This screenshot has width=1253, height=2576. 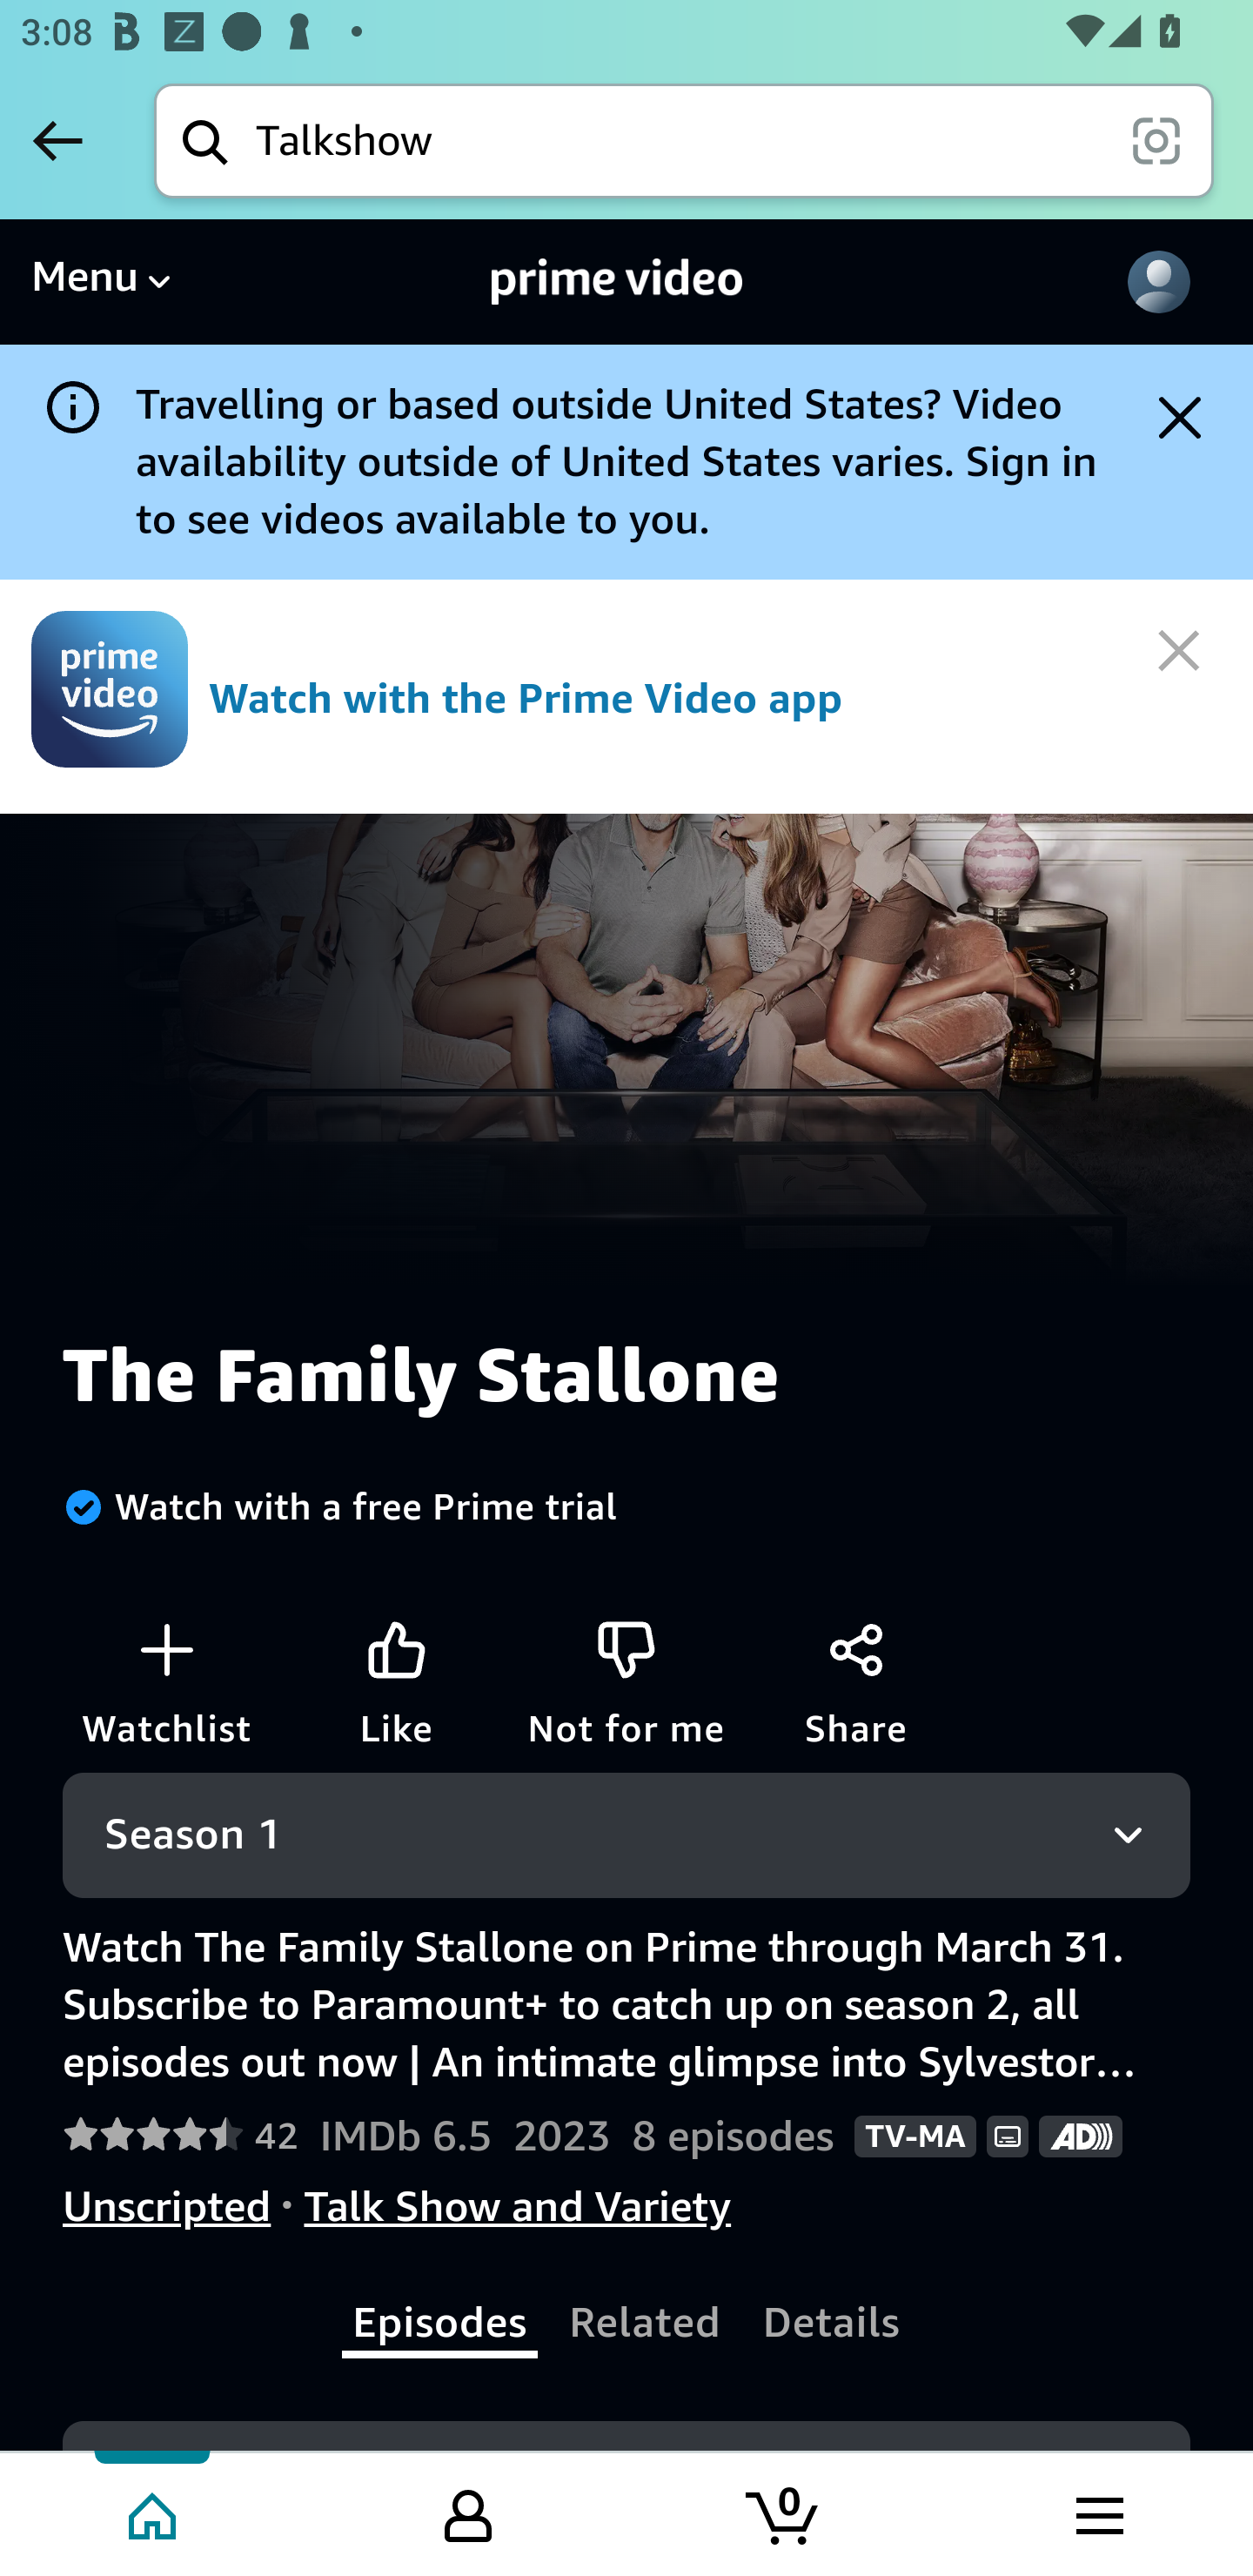 I want to click on Details, so click(x=831, y=2324).